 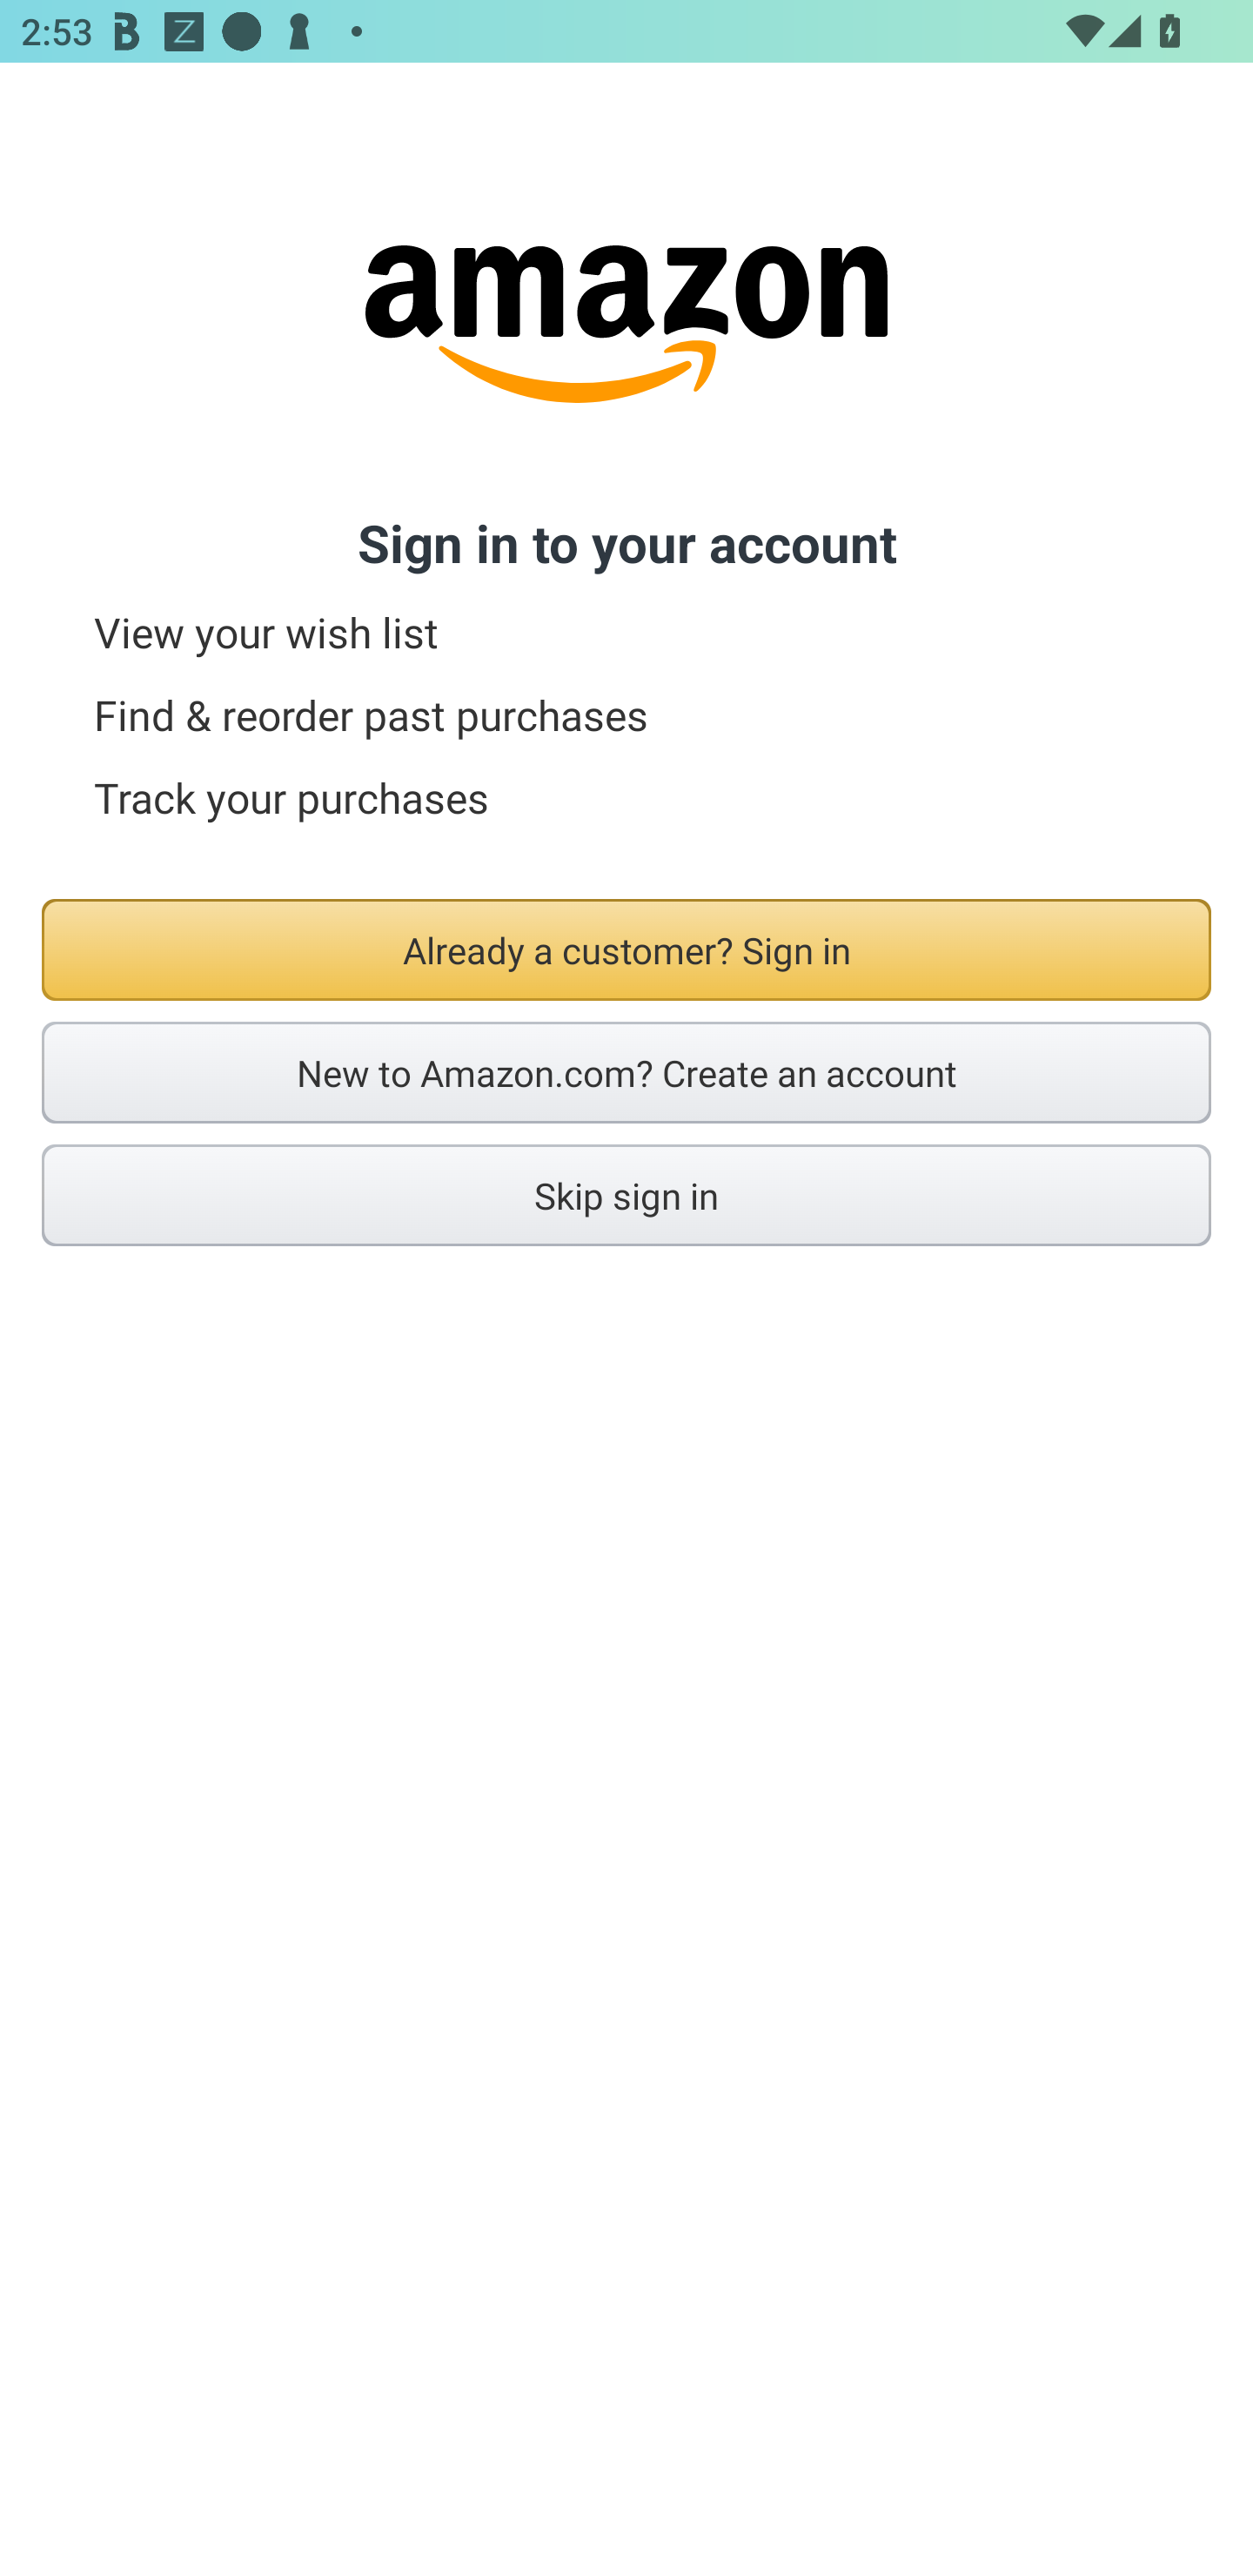 What do you see at coordinates (626, 1072) in the screenshot?
I see `New to Amazon.com? Create an account` at bounding box center [626, 1072].